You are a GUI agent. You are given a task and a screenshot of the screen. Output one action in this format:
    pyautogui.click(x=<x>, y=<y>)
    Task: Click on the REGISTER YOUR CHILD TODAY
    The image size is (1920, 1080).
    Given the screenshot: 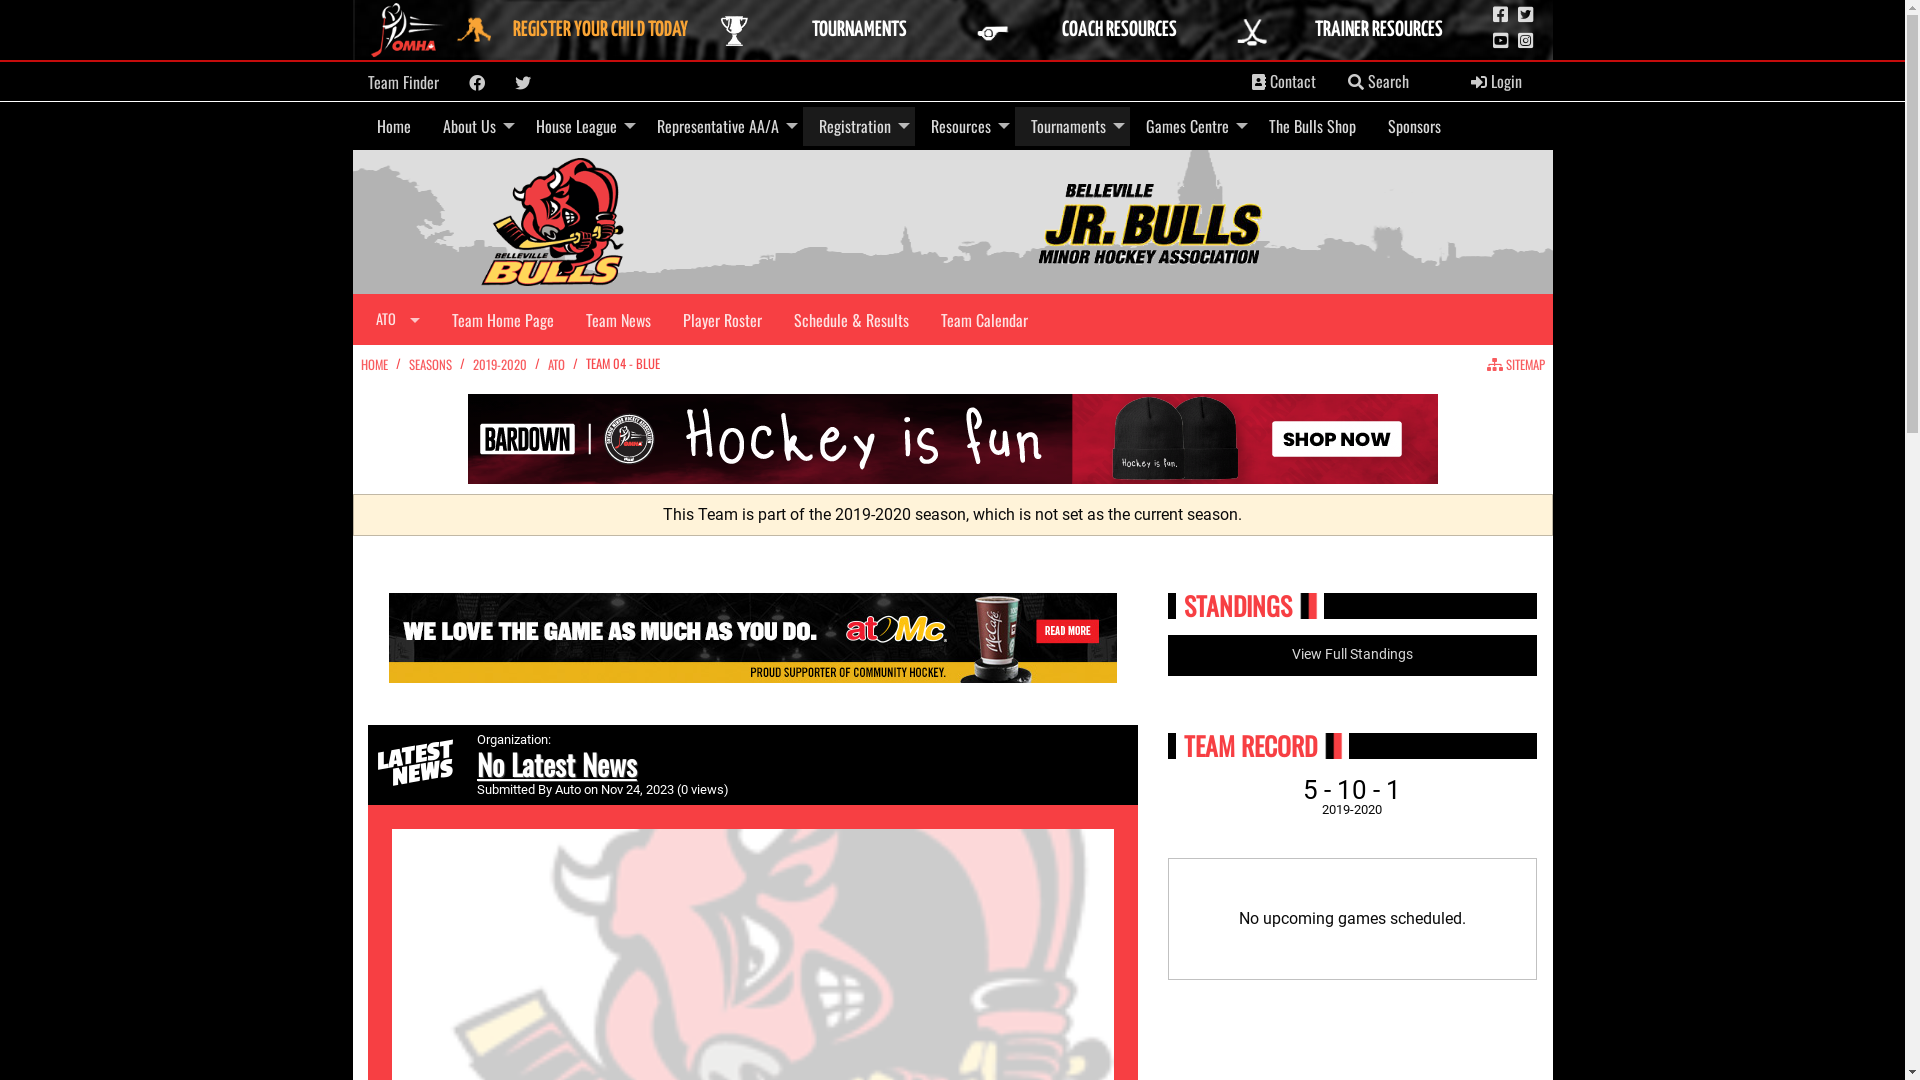 What is the action you would take?
    pyautogui.click(x=579, y=30)
    